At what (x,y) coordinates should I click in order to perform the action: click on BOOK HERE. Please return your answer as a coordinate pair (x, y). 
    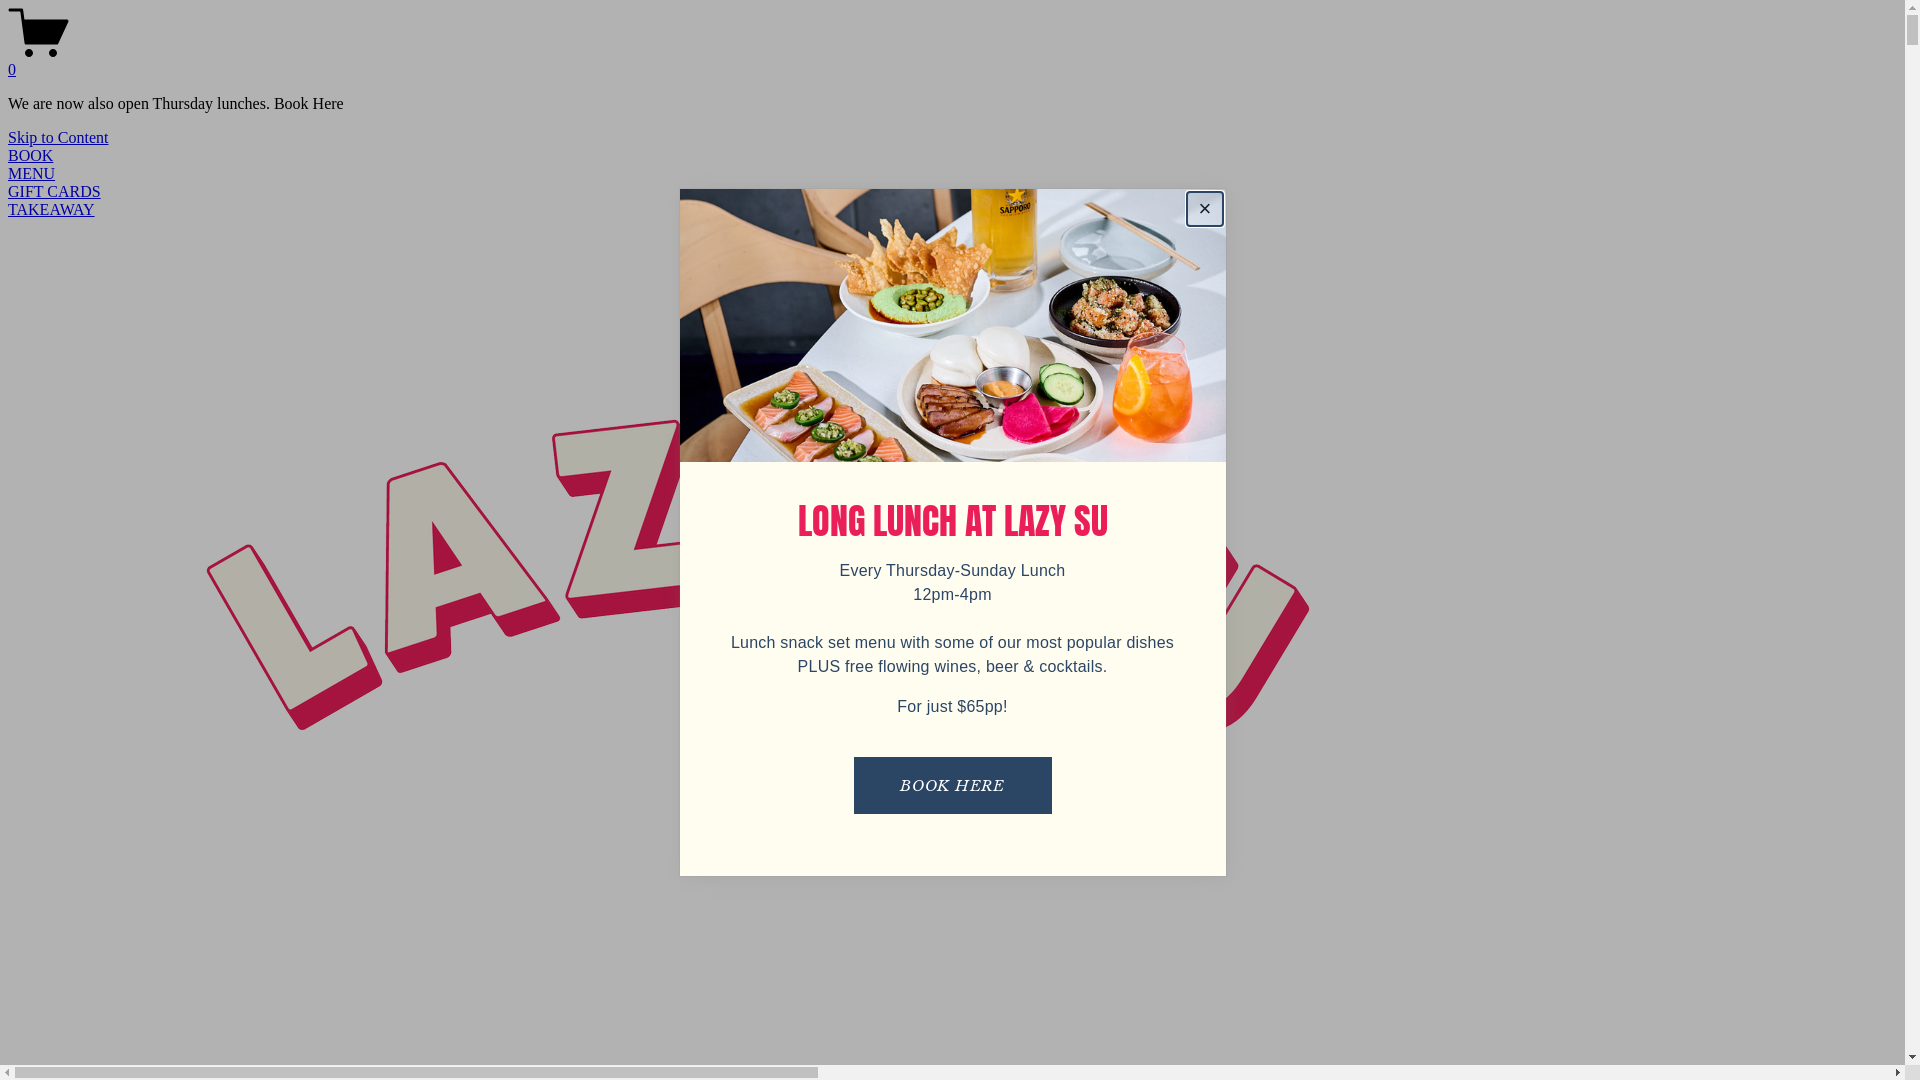
    Looking at the image, I should click on (953, 786).